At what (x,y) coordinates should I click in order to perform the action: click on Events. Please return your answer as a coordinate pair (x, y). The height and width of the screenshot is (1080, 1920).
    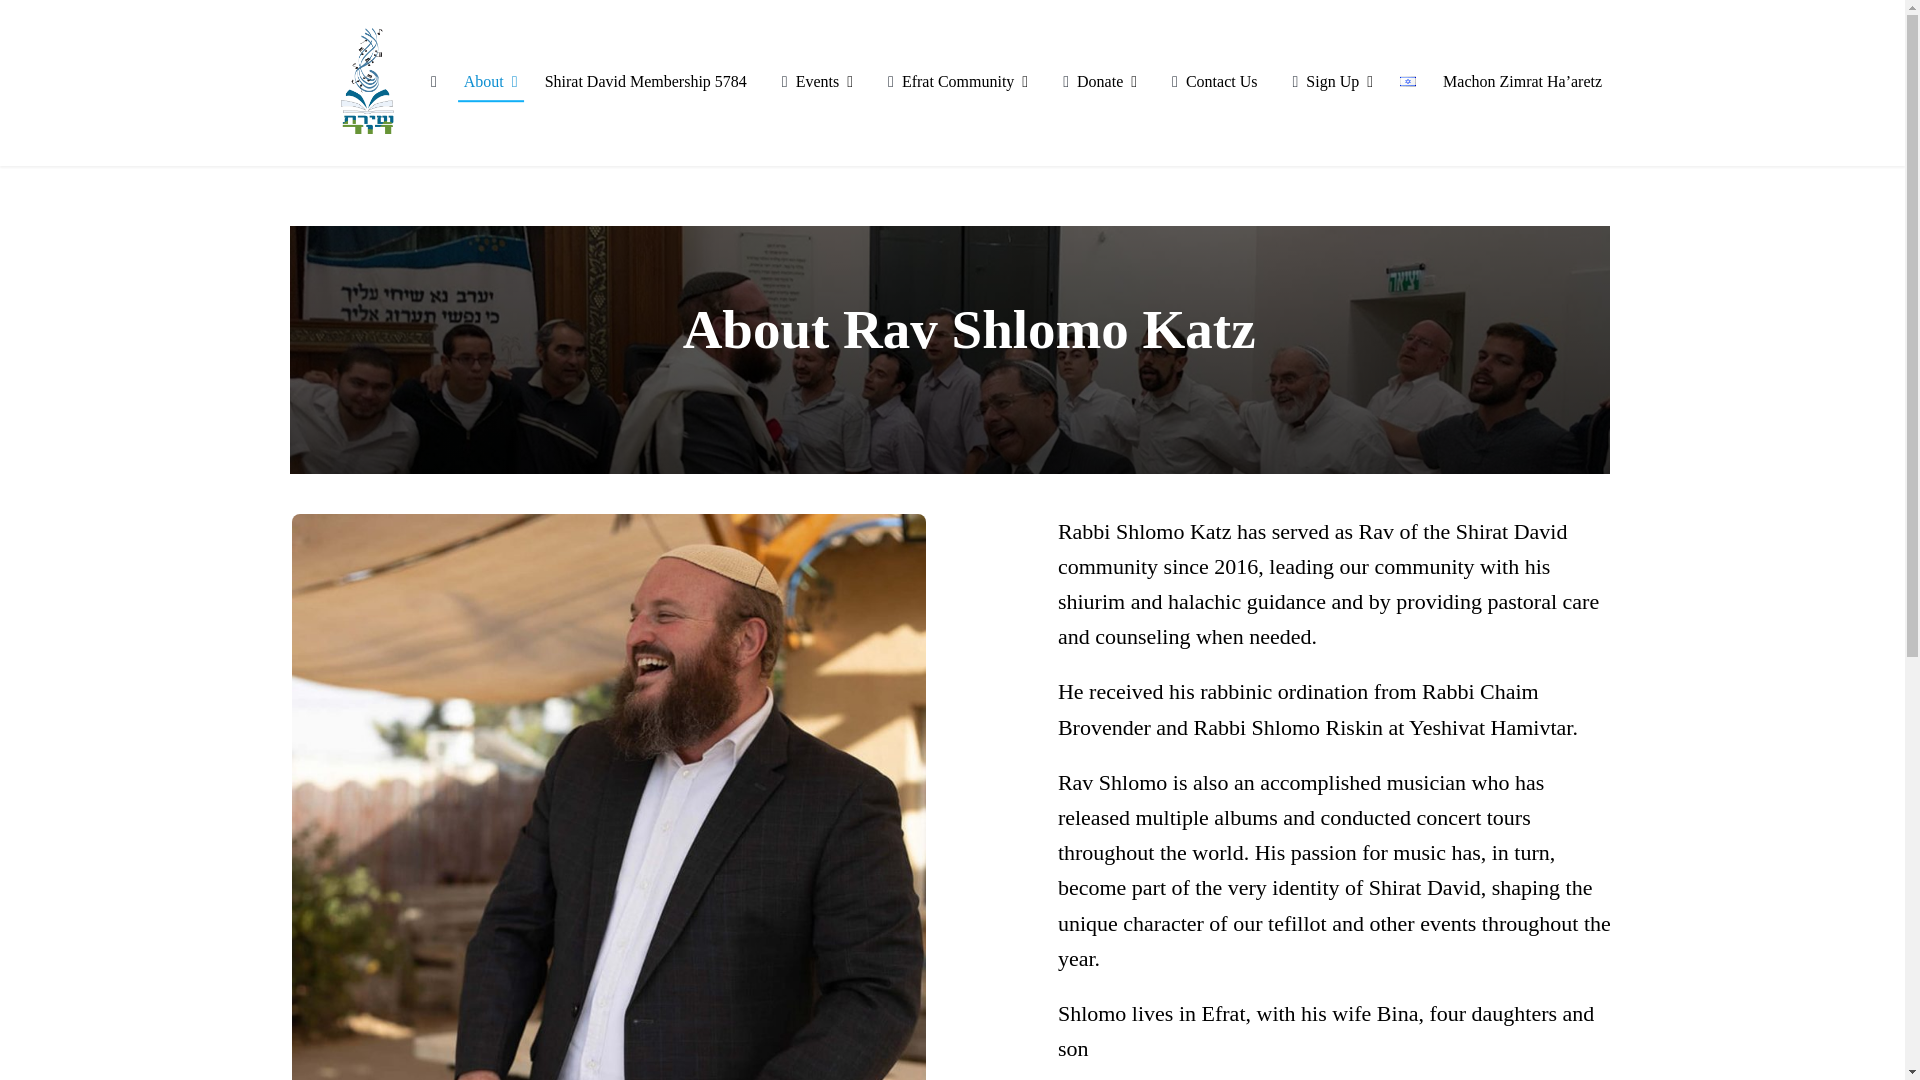
    Looking at the image, I should click on (813, 82).